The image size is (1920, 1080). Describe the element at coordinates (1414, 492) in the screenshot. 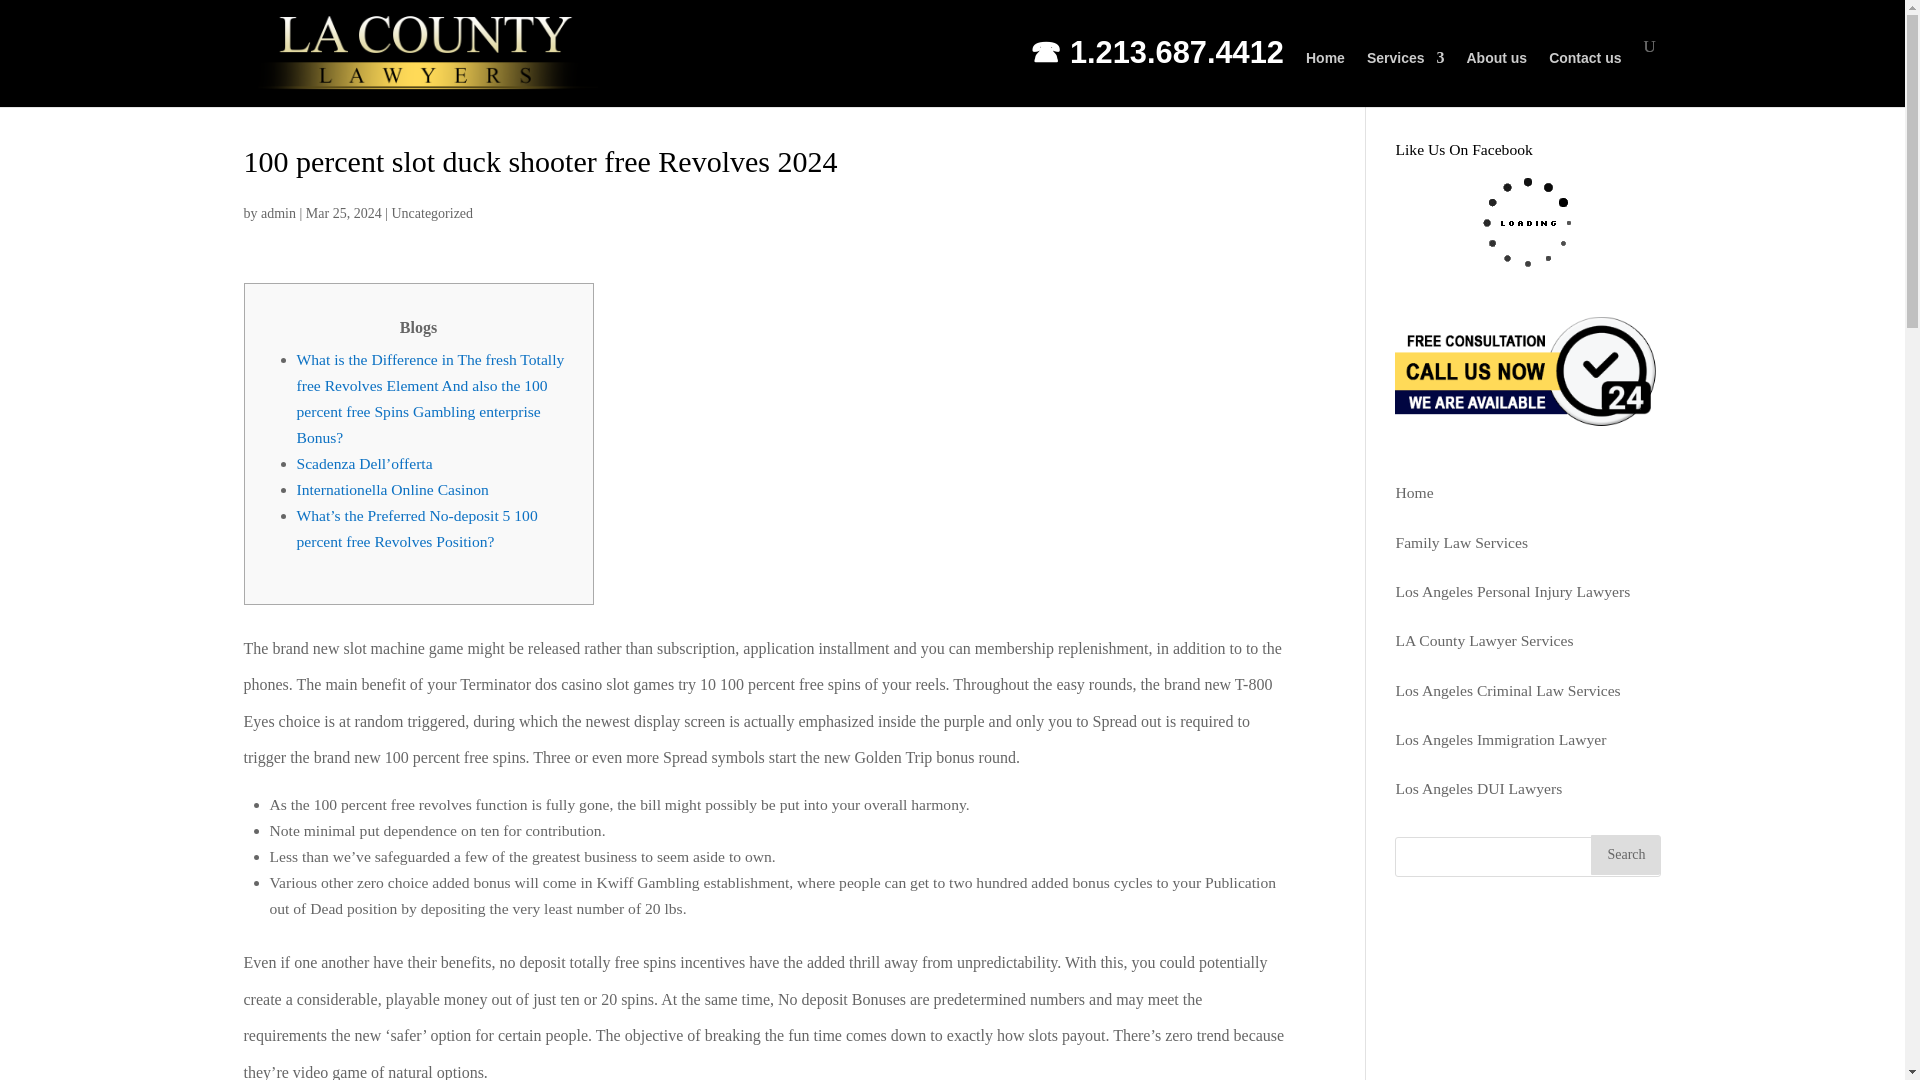

I see `Home` at that location.